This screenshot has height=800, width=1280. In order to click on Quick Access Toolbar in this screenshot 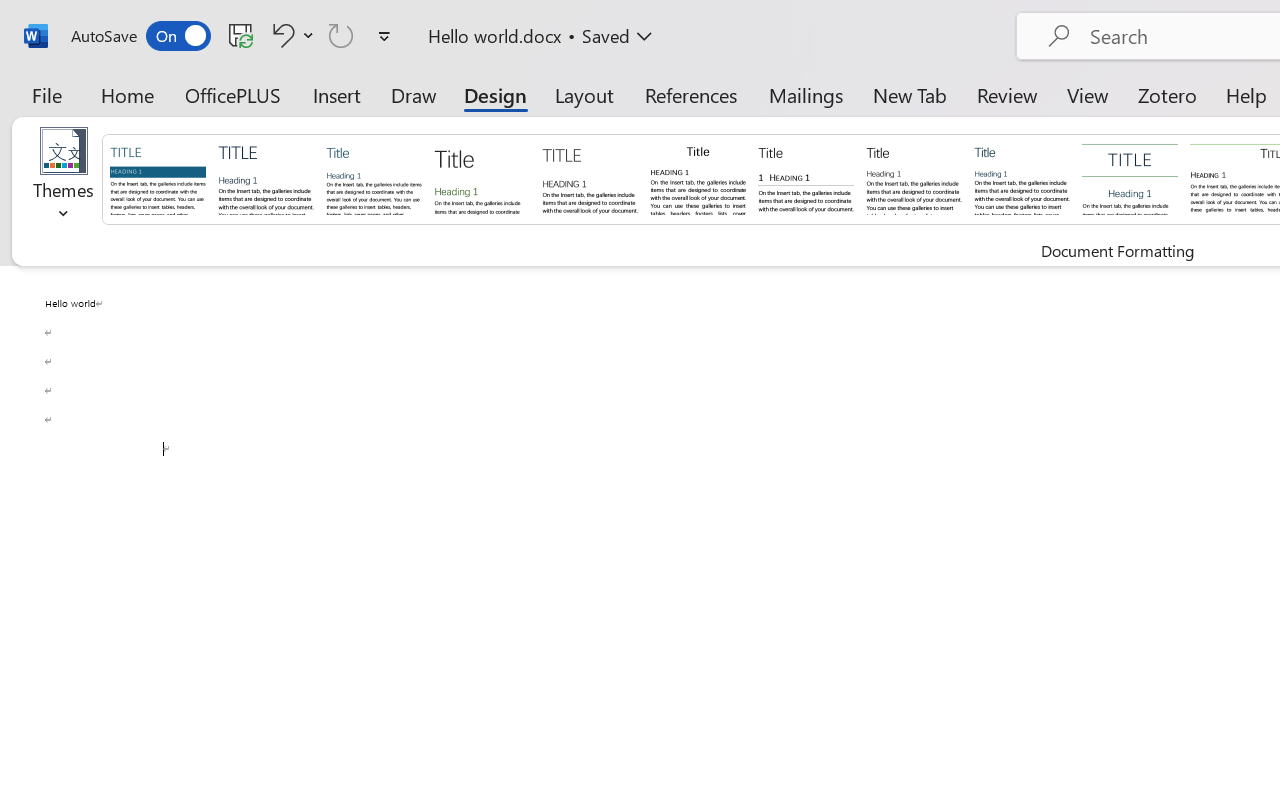, I will do `click(234, 36)`.